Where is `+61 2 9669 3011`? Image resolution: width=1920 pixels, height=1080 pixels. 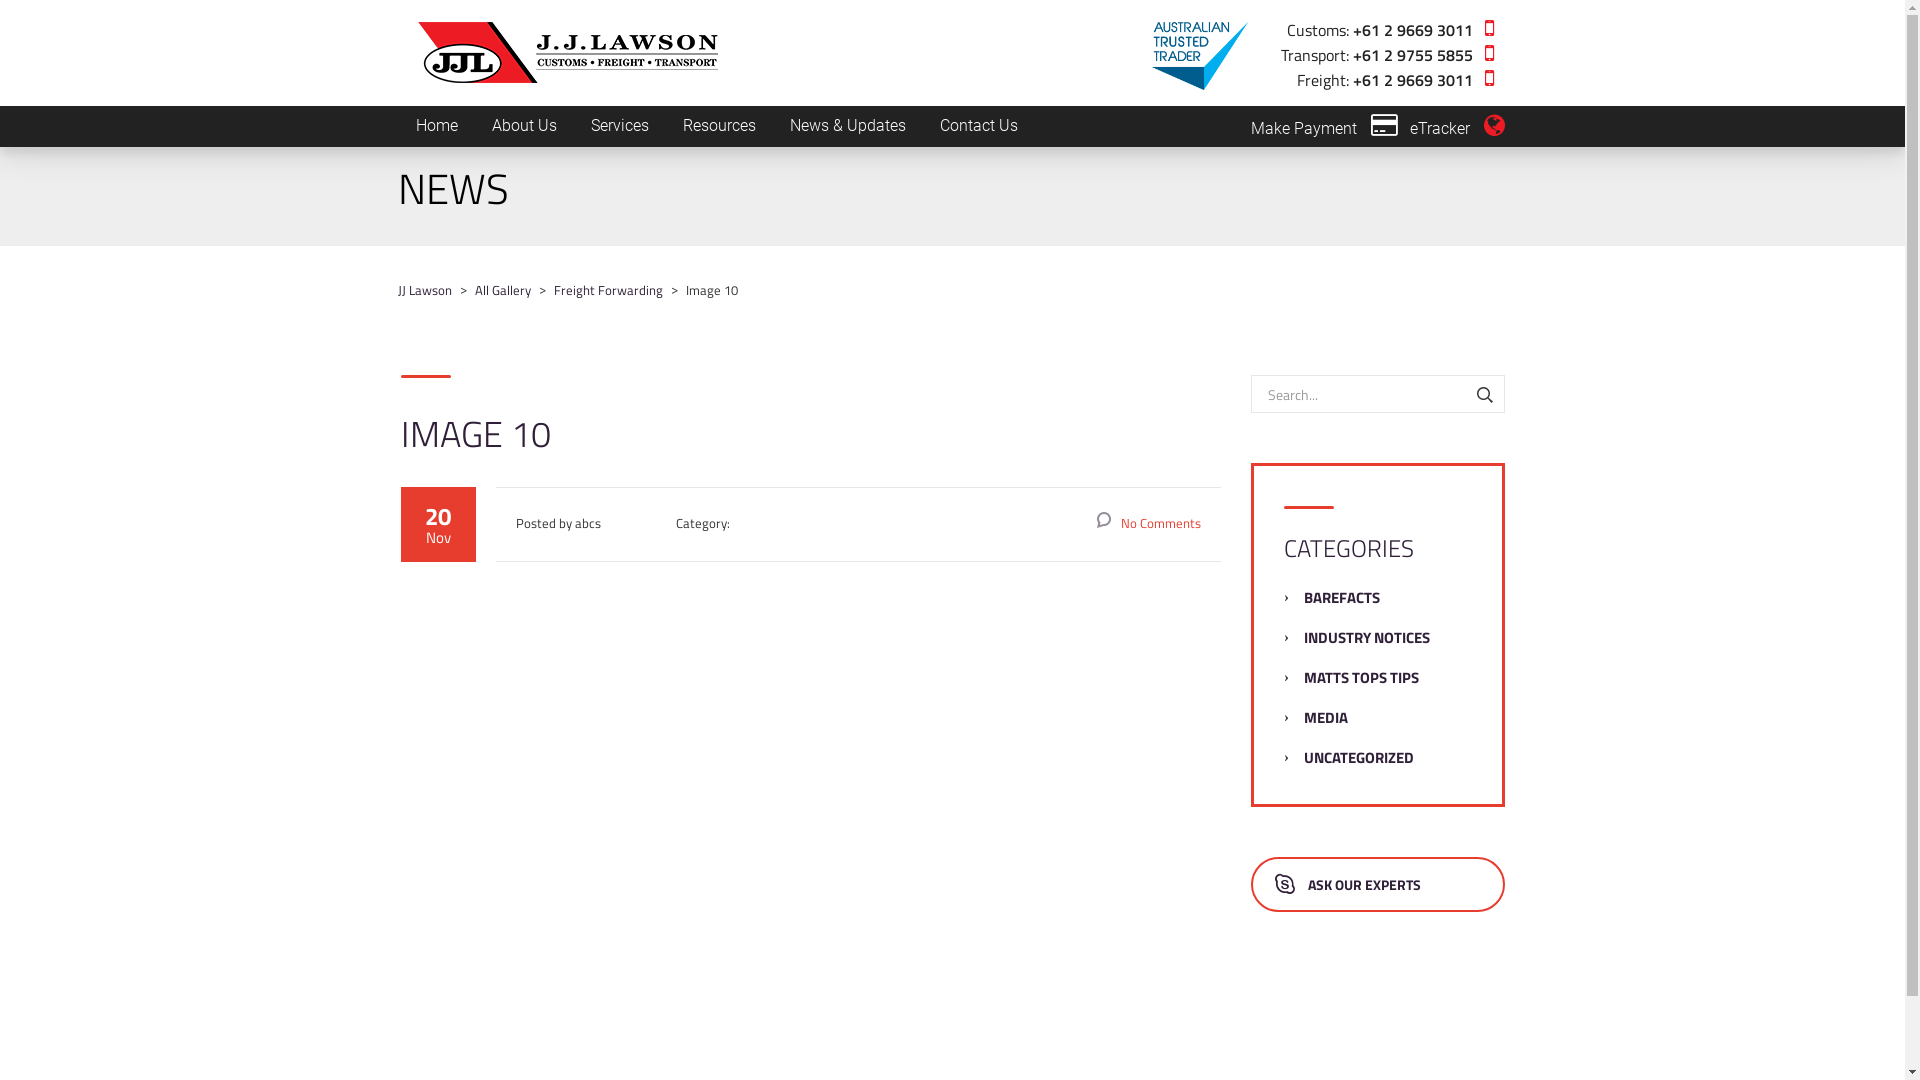 +61 2 9669 3011 is located at coordinates (1412, 78).